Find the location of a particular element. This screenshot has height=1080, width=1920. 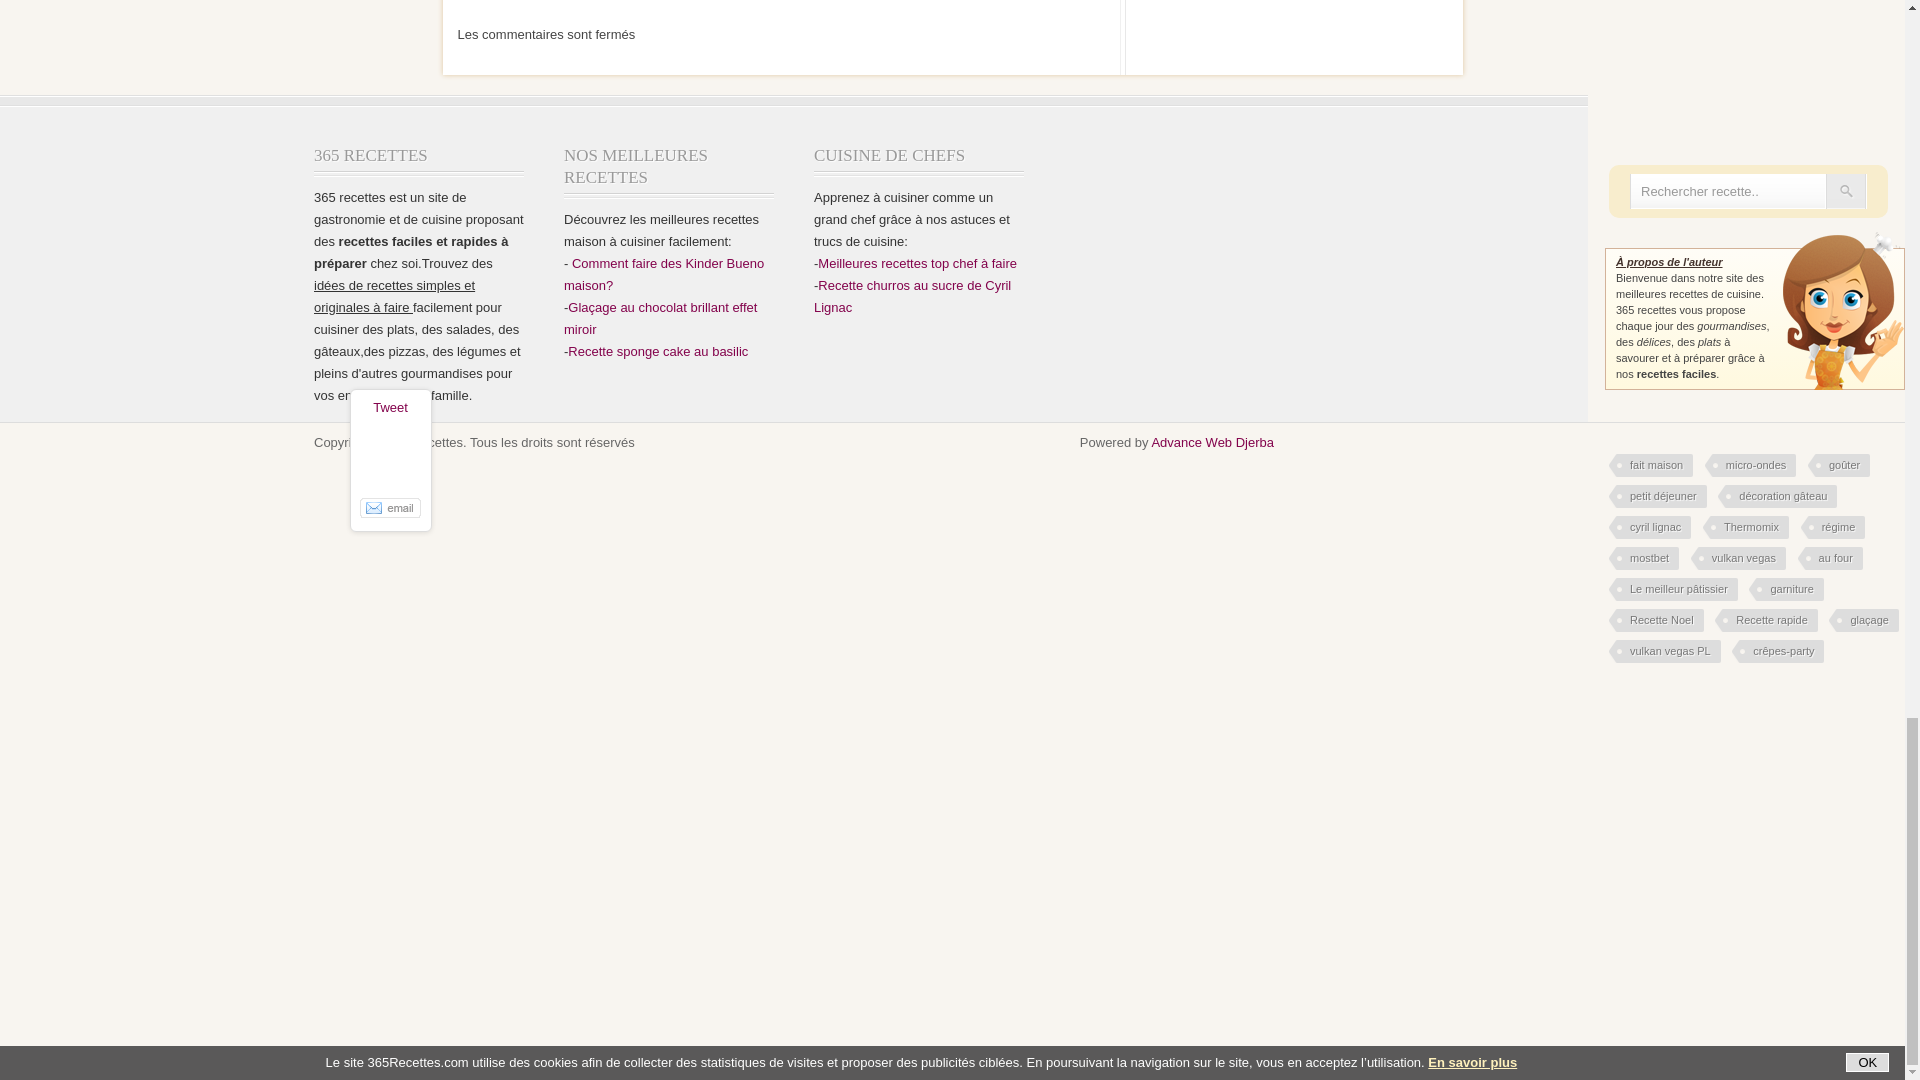

Rechercher recette.. is located at coordinates (1728, 191).